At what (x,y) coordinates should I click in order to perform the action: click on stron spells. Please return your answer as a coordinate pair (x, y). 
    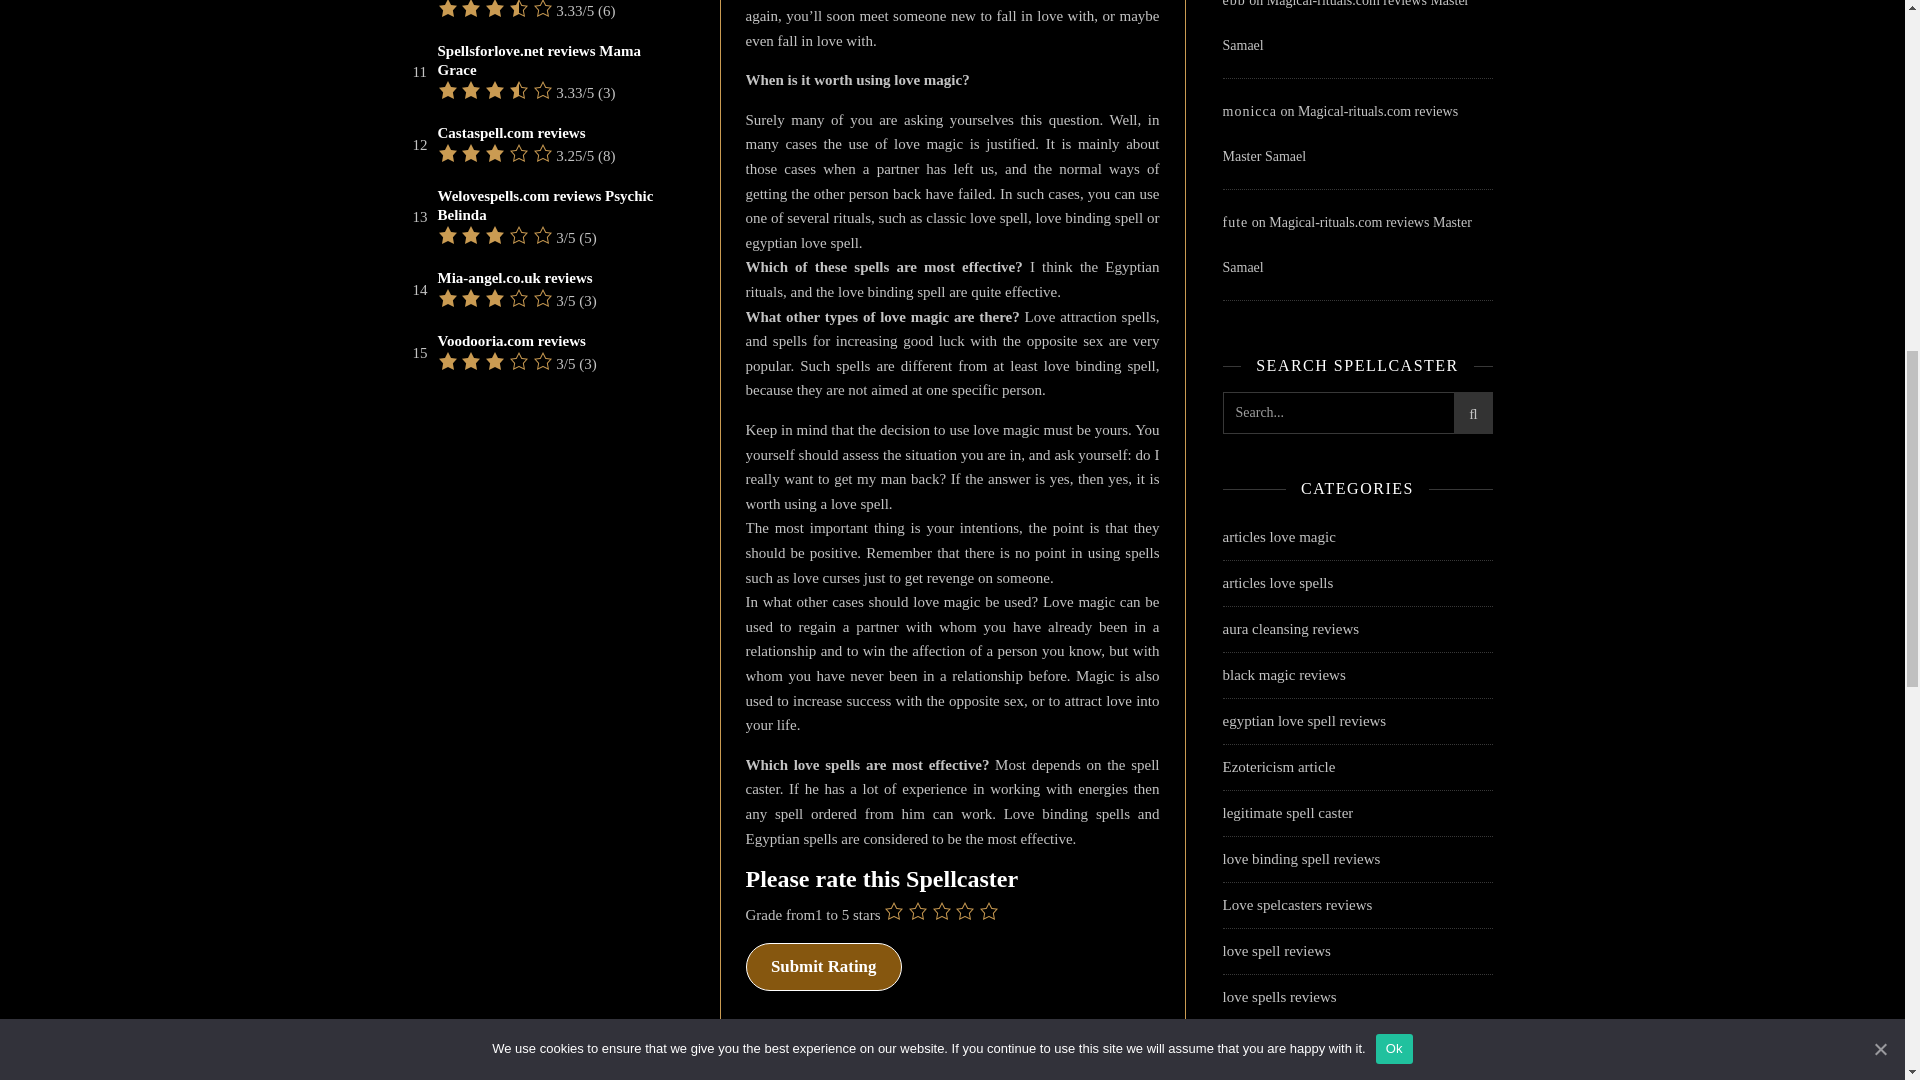
    Looking at the image, I should click on (1058, 1063).